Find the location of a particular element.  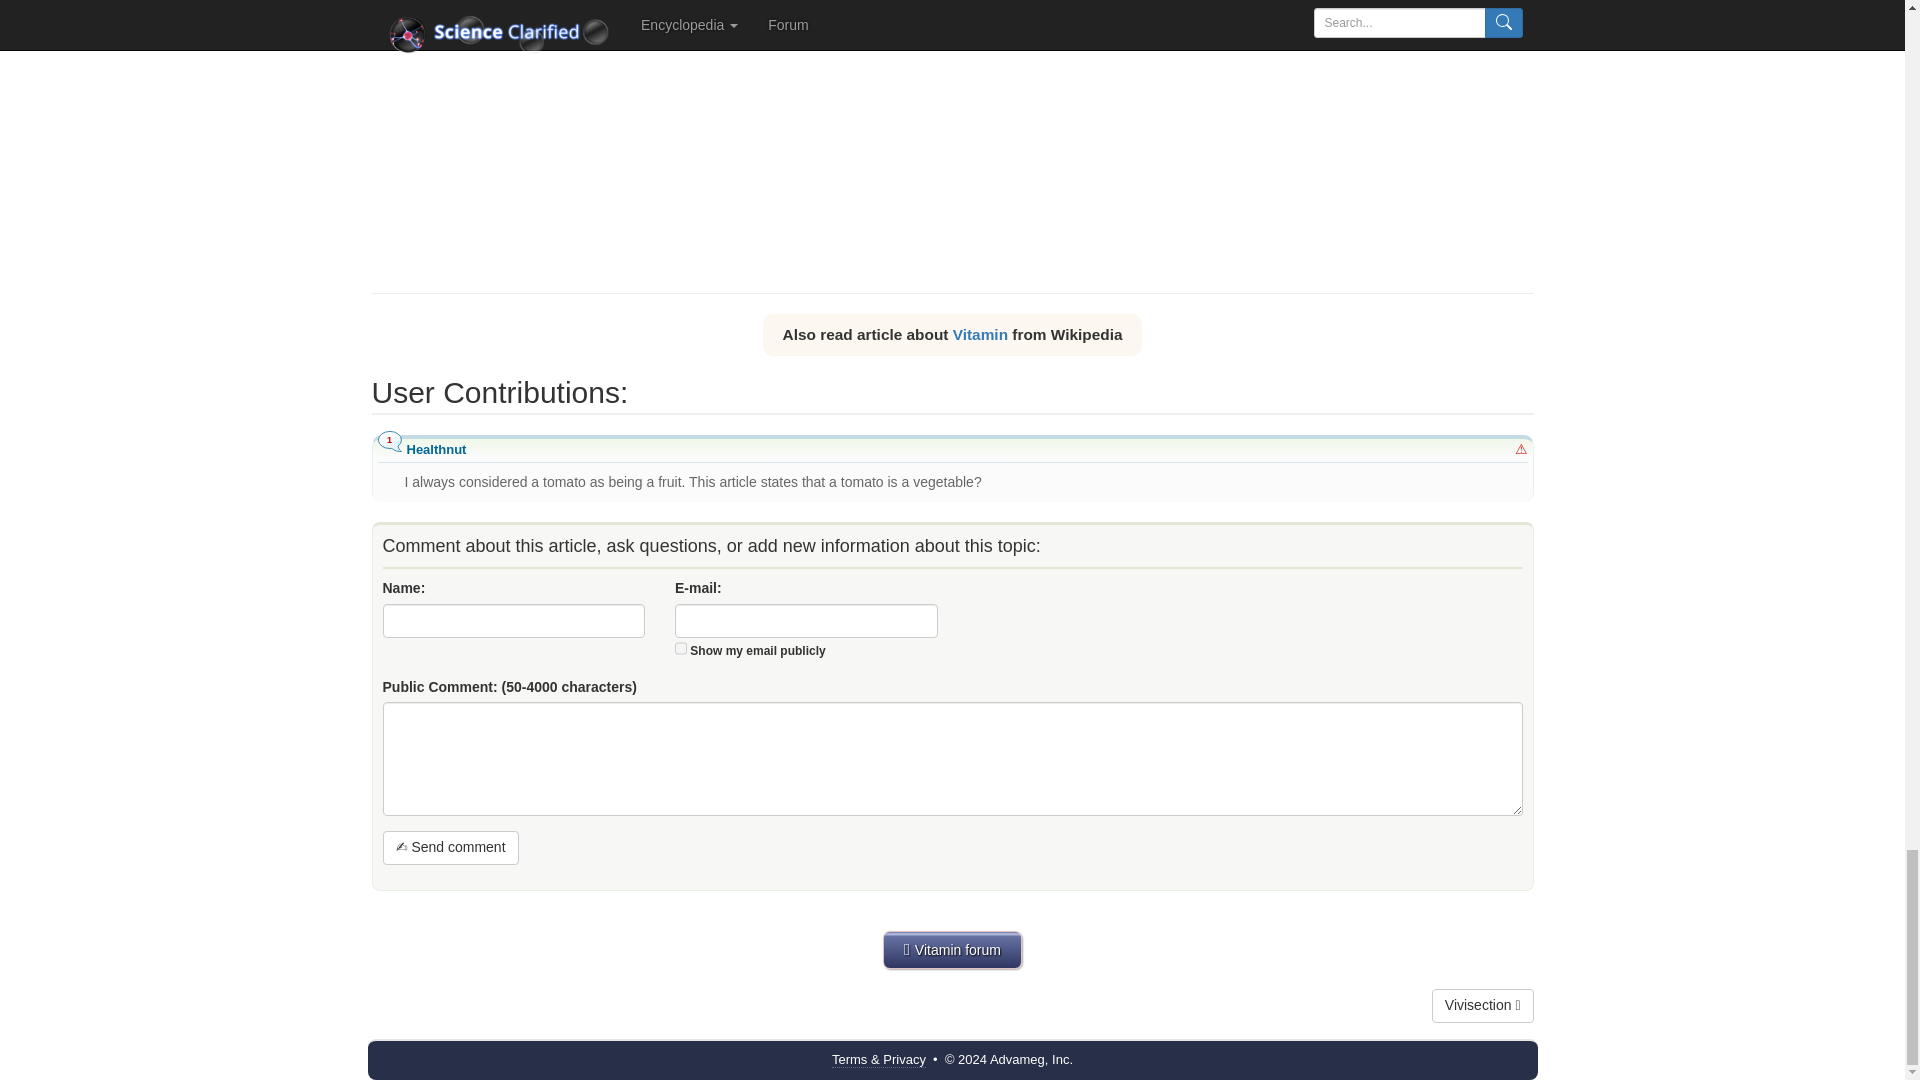

1 is located at coordinates (681, 648).